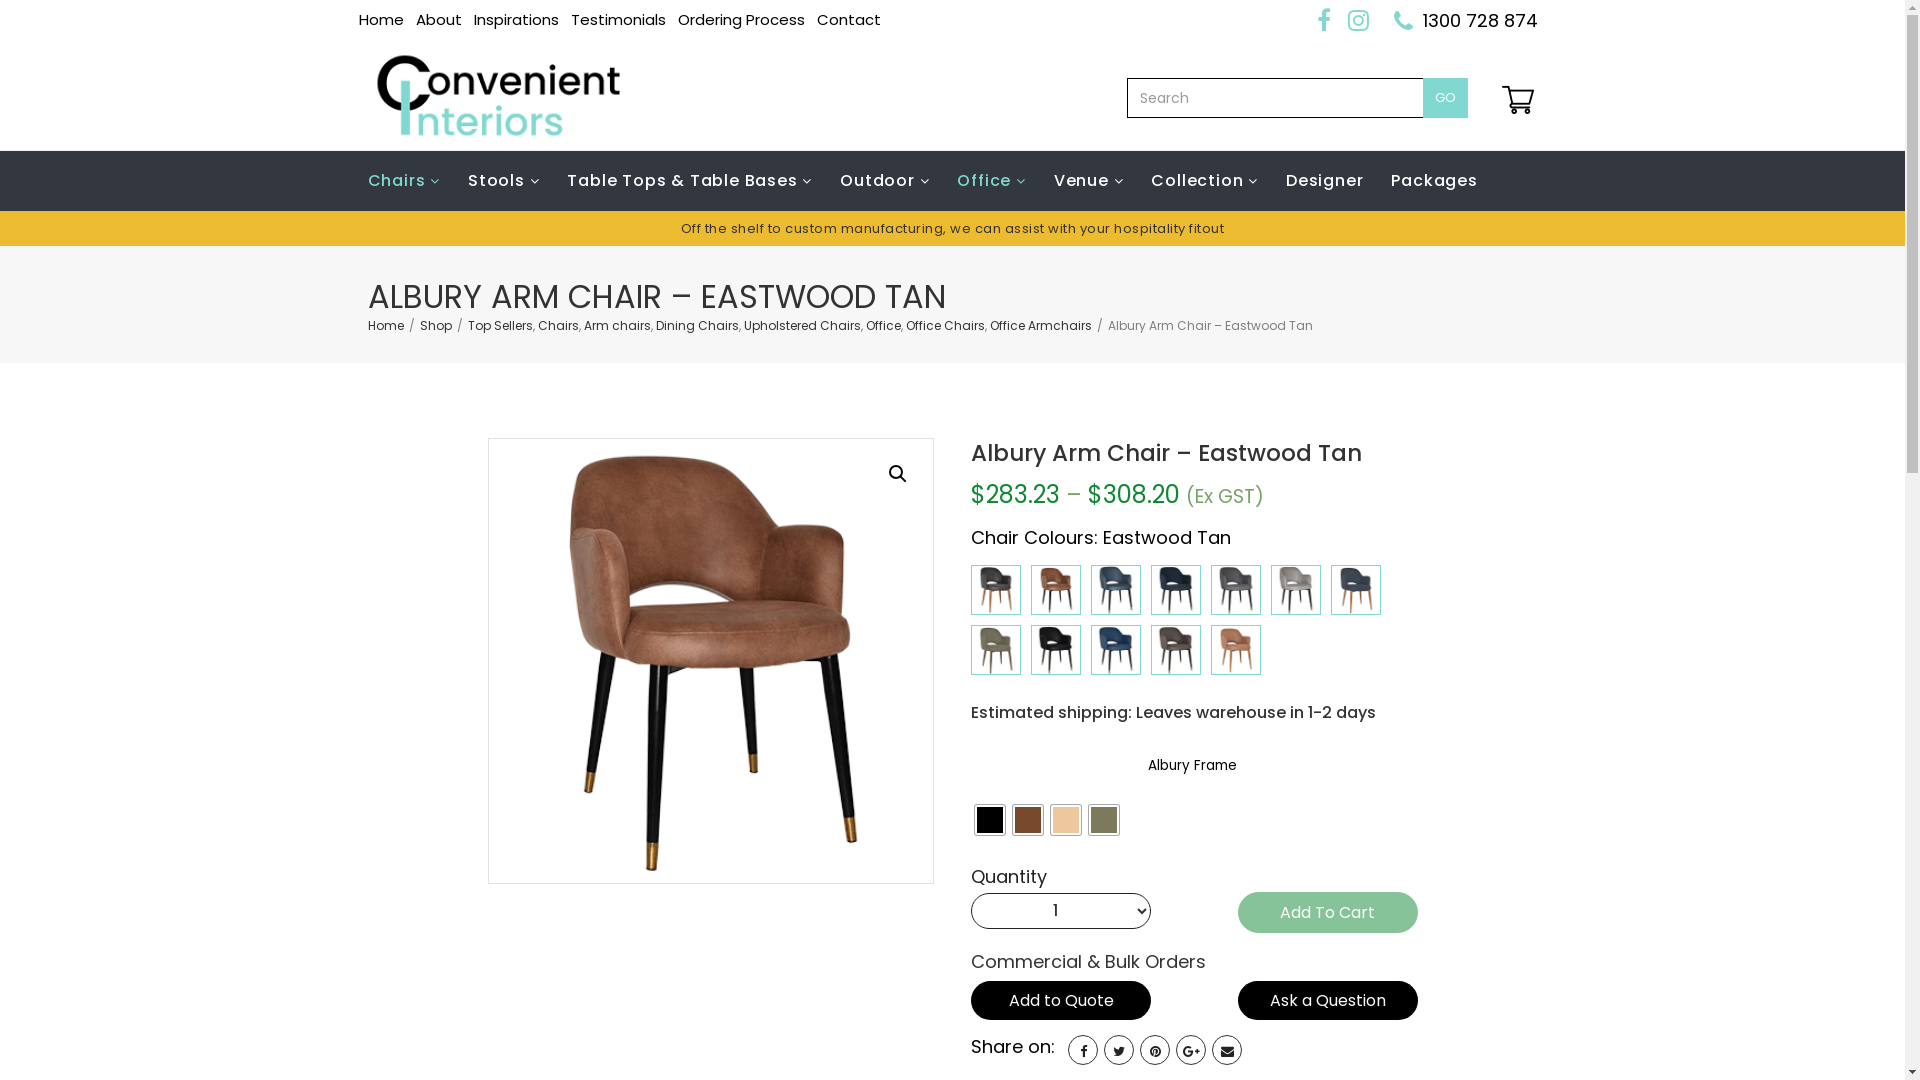 This screenshot has width=1920, height=1080. I want to click on Office Chairs, so click(946, 326).